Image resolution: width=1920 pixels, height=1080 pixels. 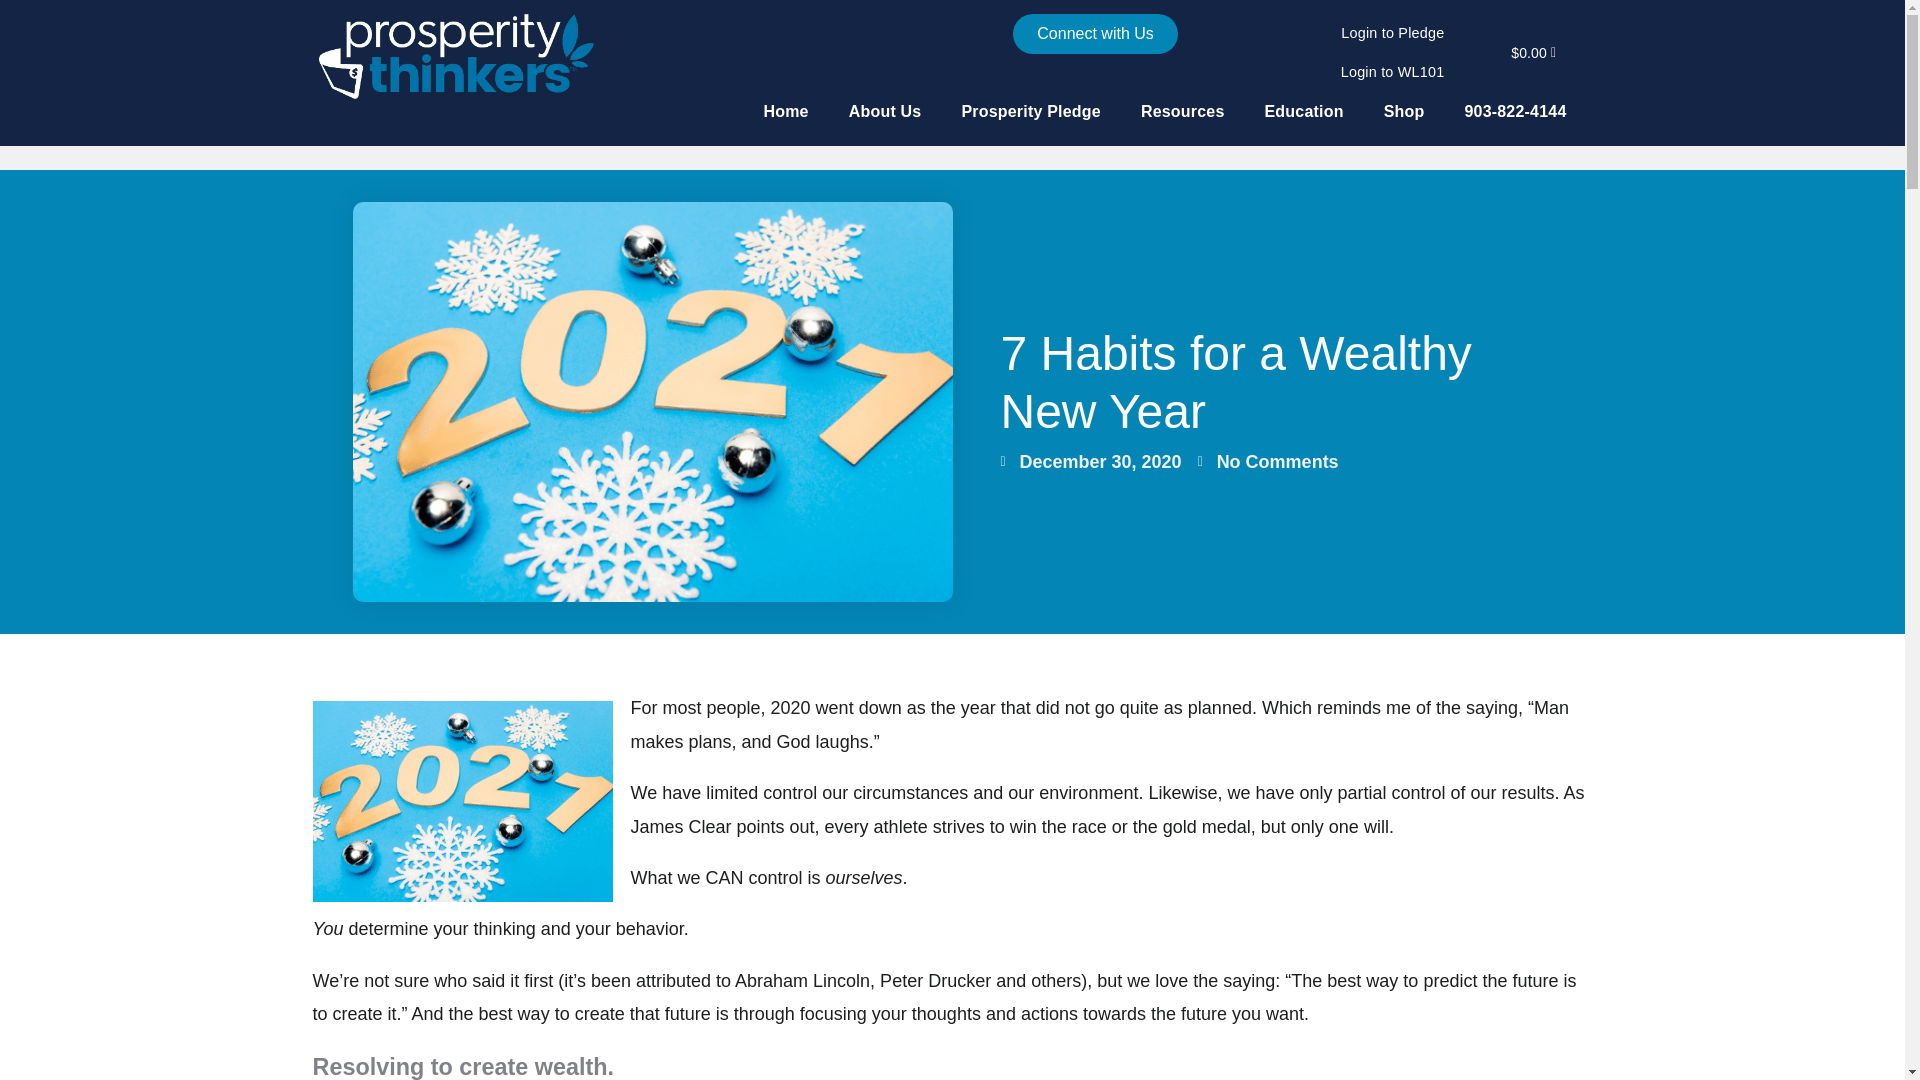 What do you see at coordinates (1304, 111) in the screenshot?
I see `Education` at bounding box center [1304, 111].